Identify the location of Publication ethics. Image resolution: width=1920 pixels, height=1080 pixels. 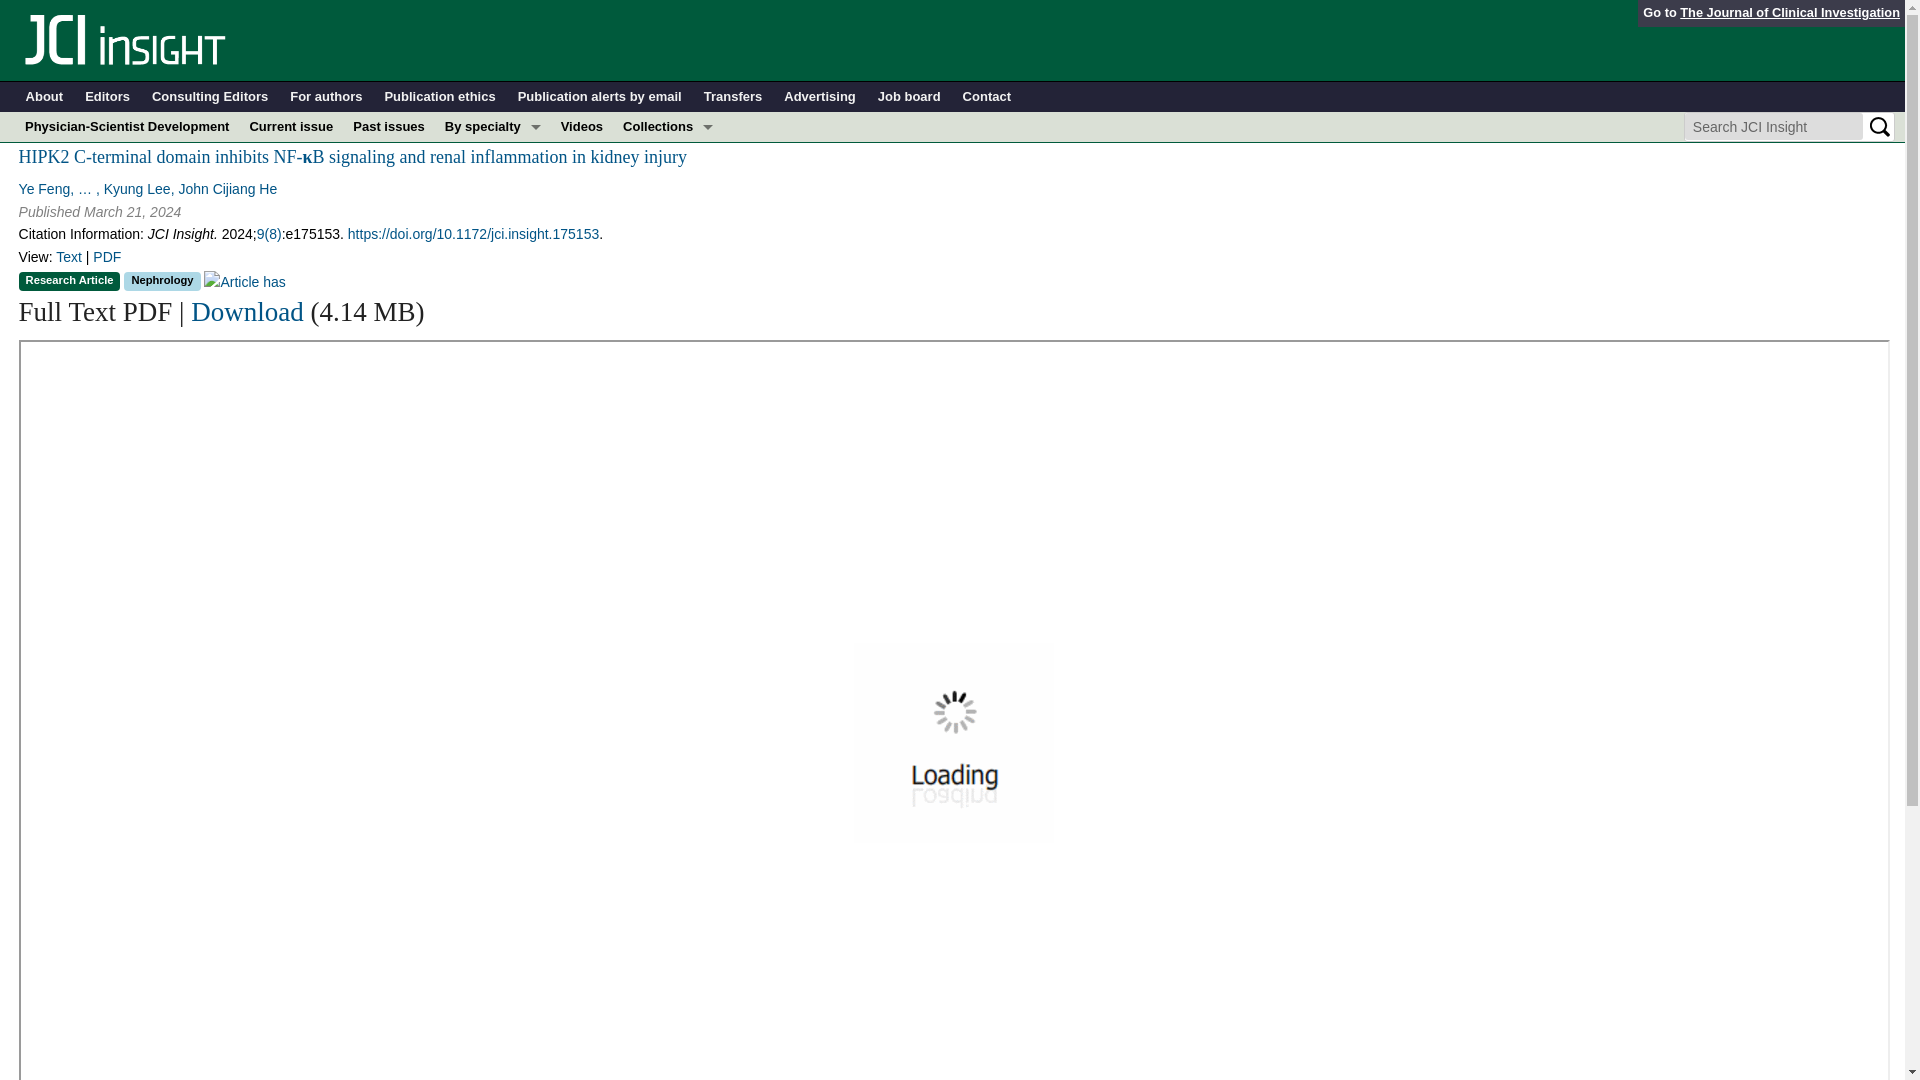
(440, 97).